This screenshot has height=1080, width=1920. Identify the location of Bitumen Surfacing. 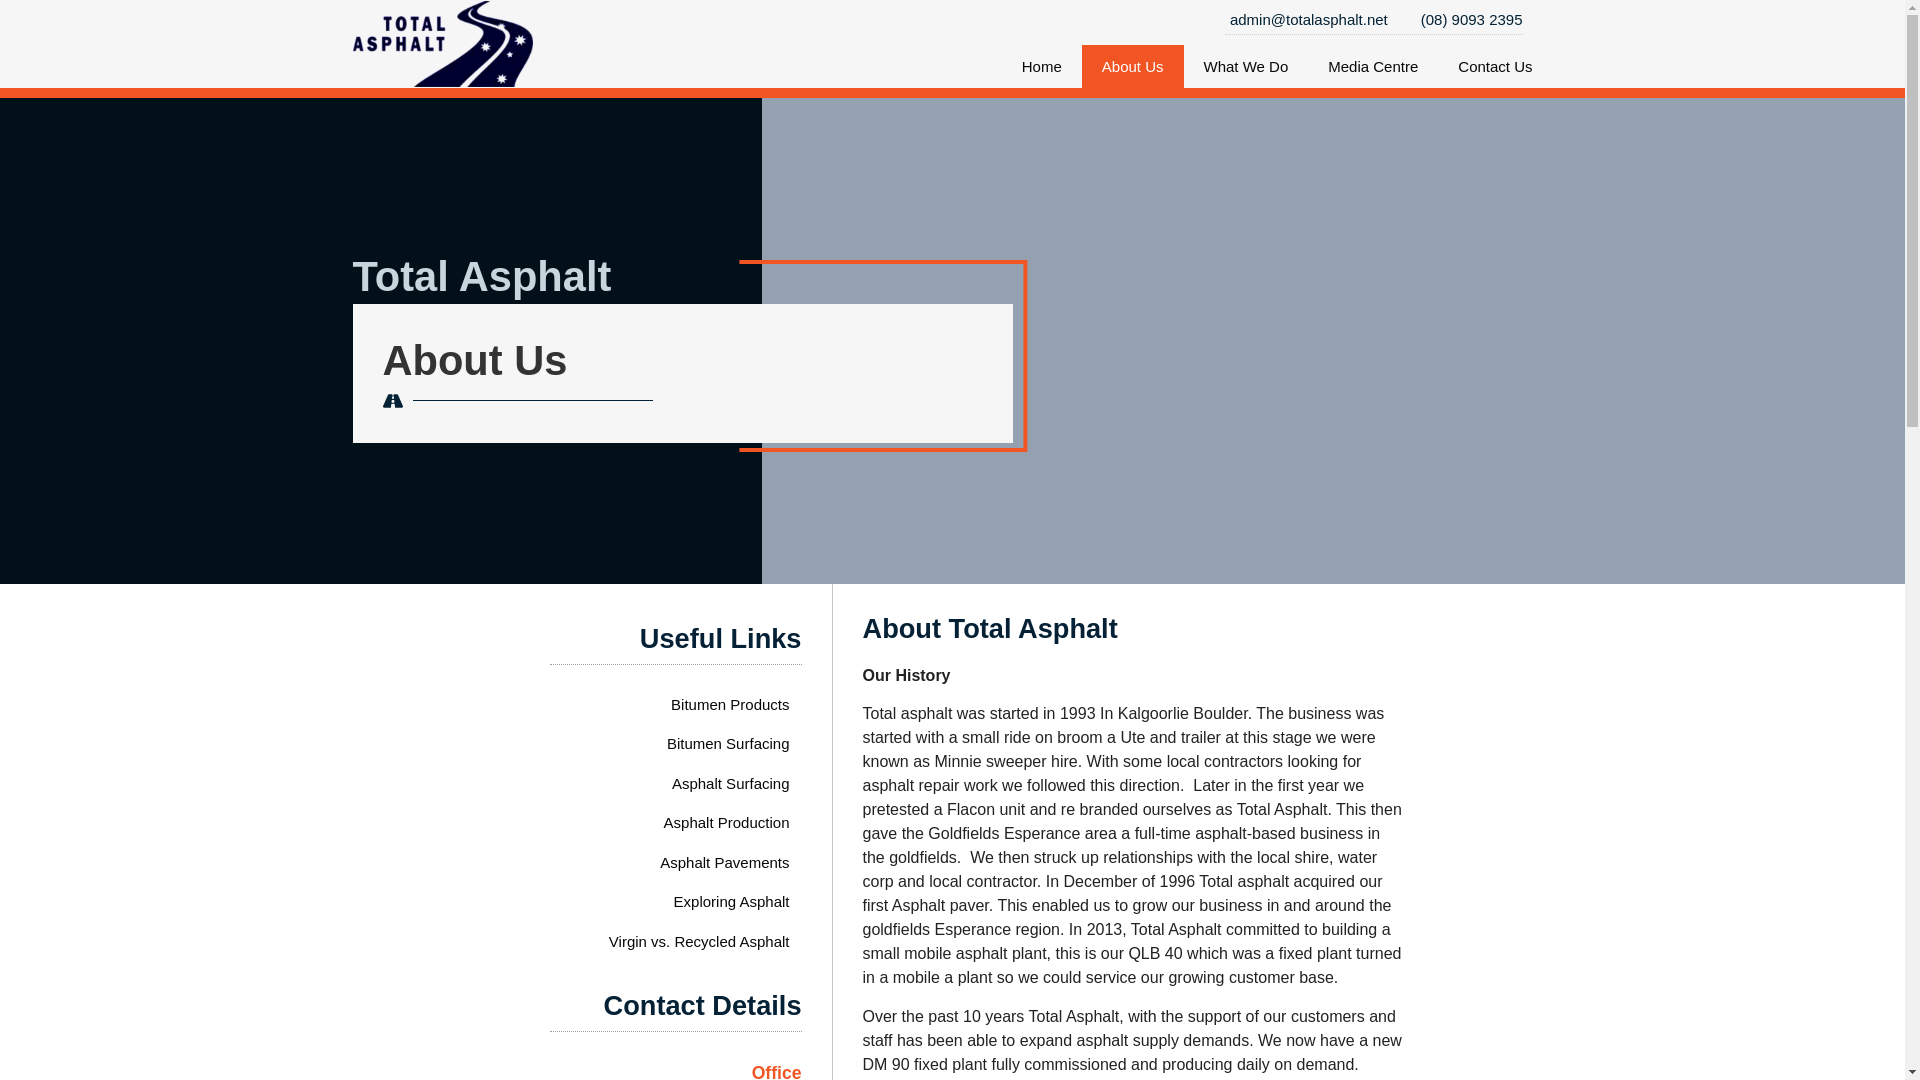
(700, 743).